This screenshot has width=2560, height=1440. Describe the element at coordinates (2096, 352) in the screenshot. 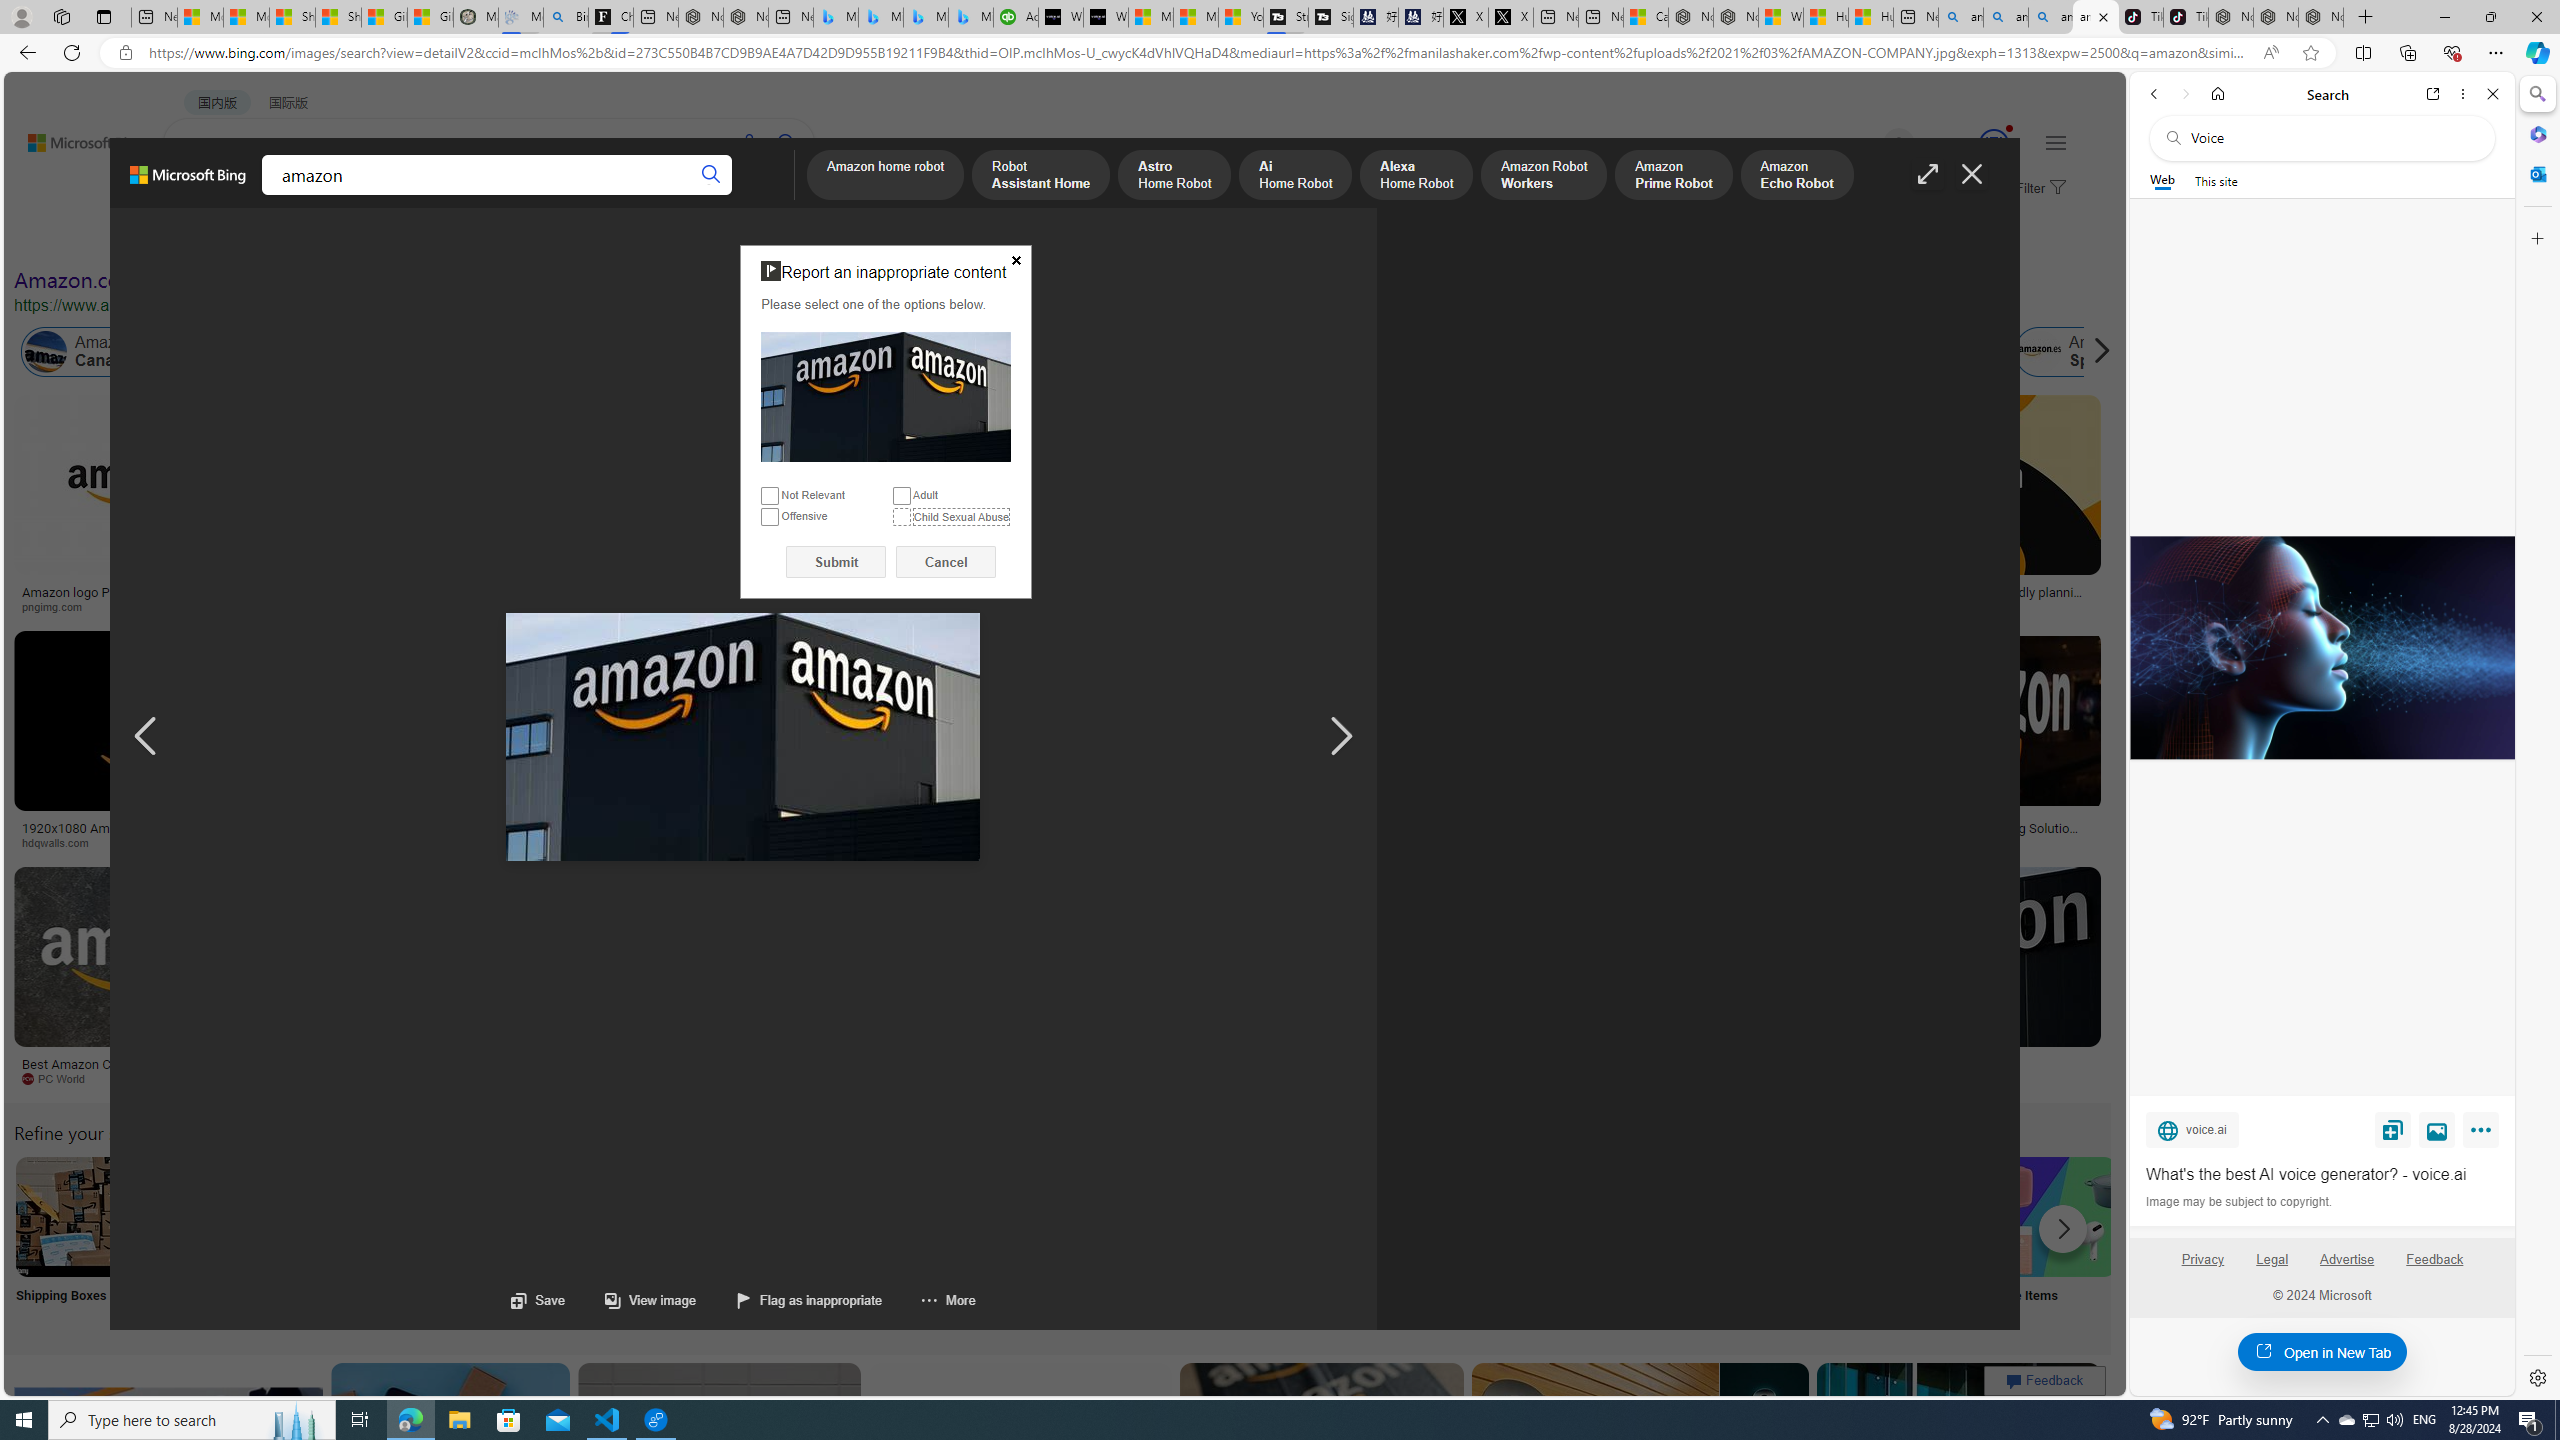

I see `Scroll right` at that location.